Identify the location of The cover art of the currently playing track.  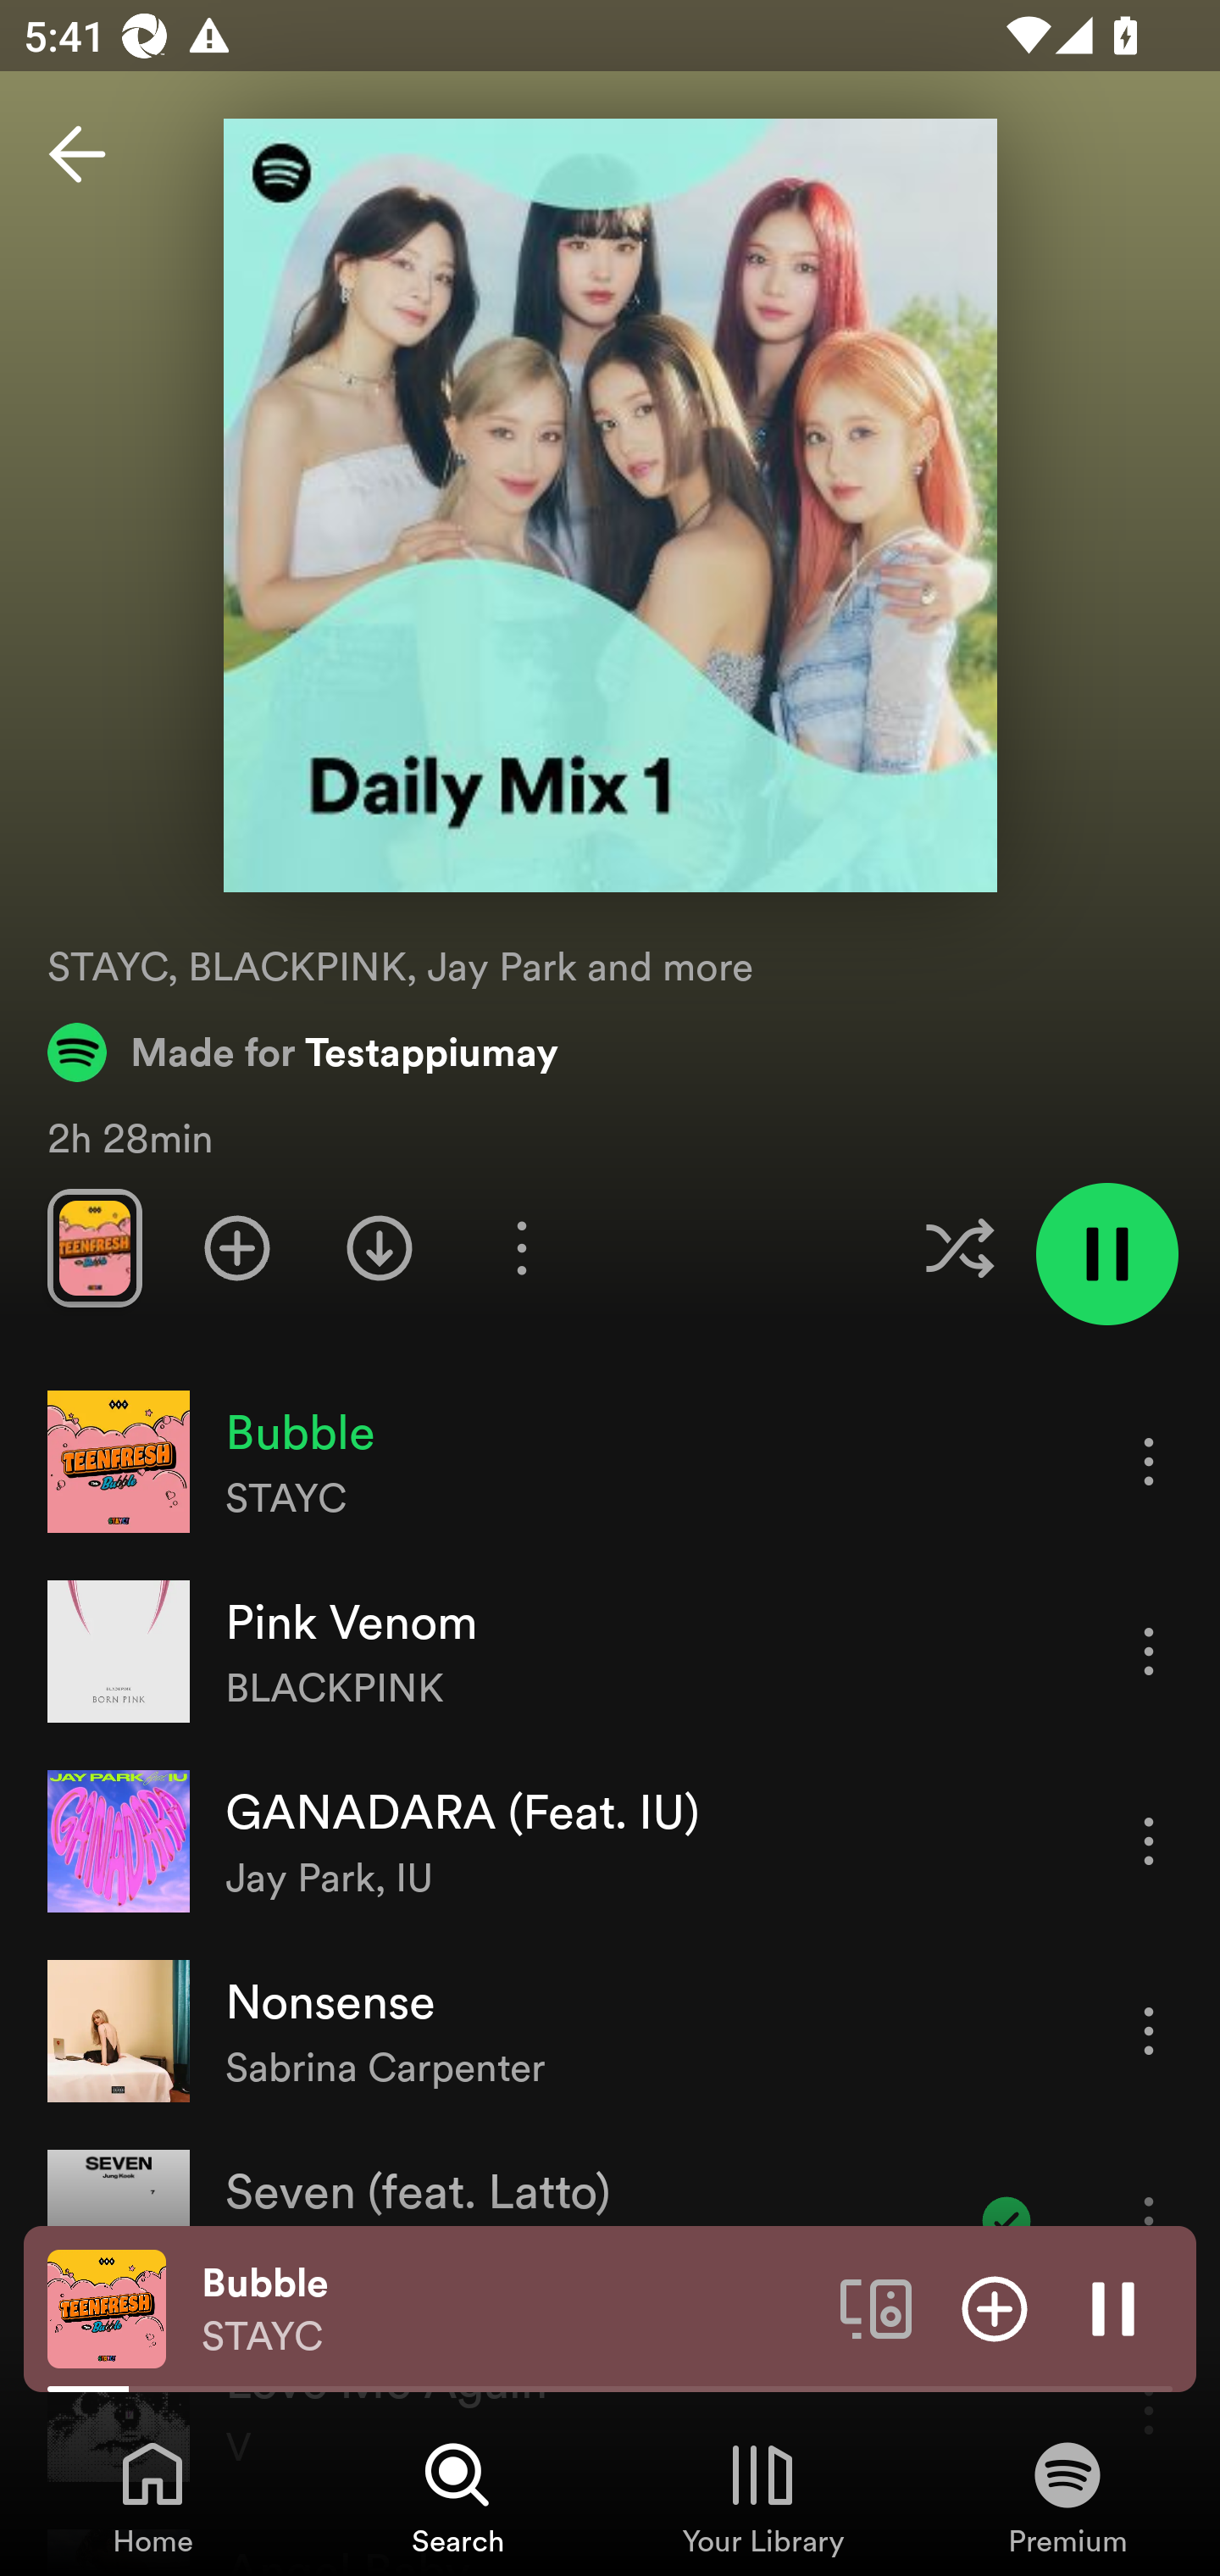
(107, 2307).